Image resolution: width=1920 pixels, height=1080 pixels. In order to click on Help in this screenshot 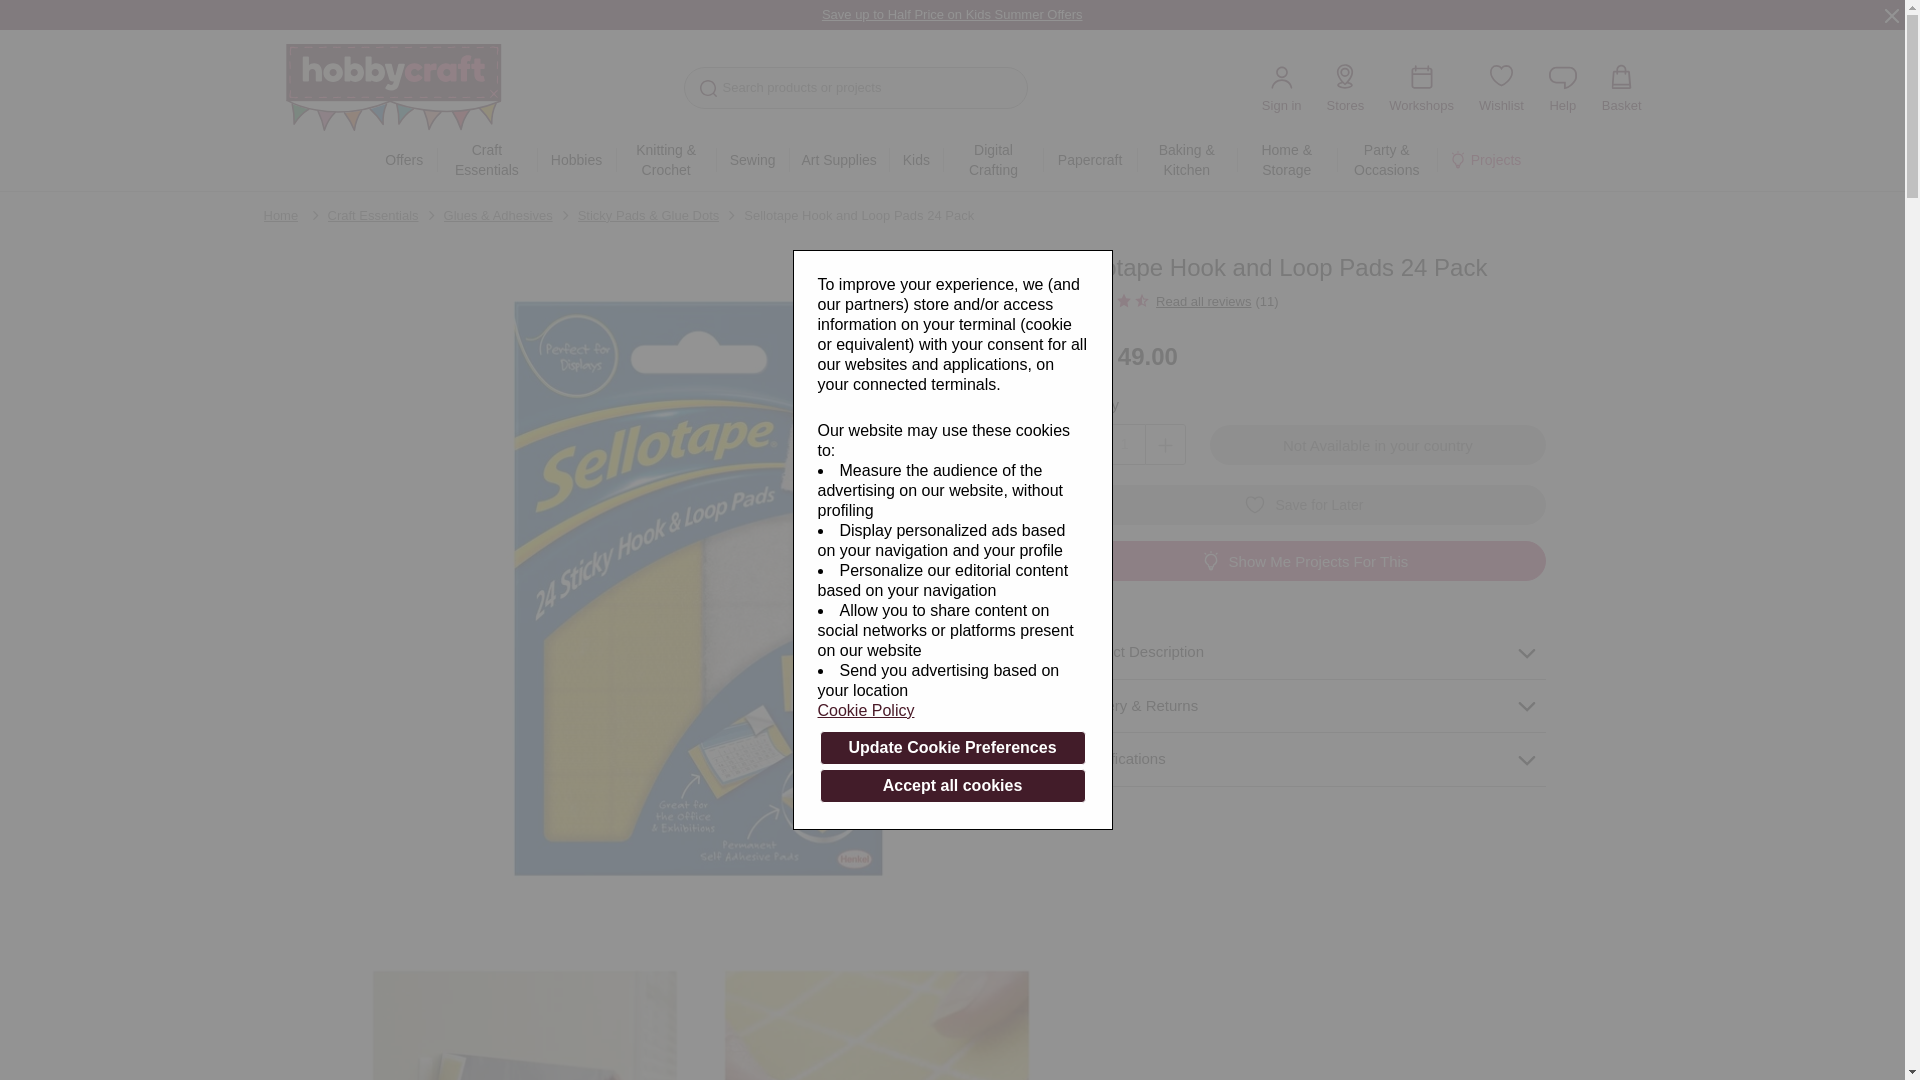, I will do `click(1562, 87)`.